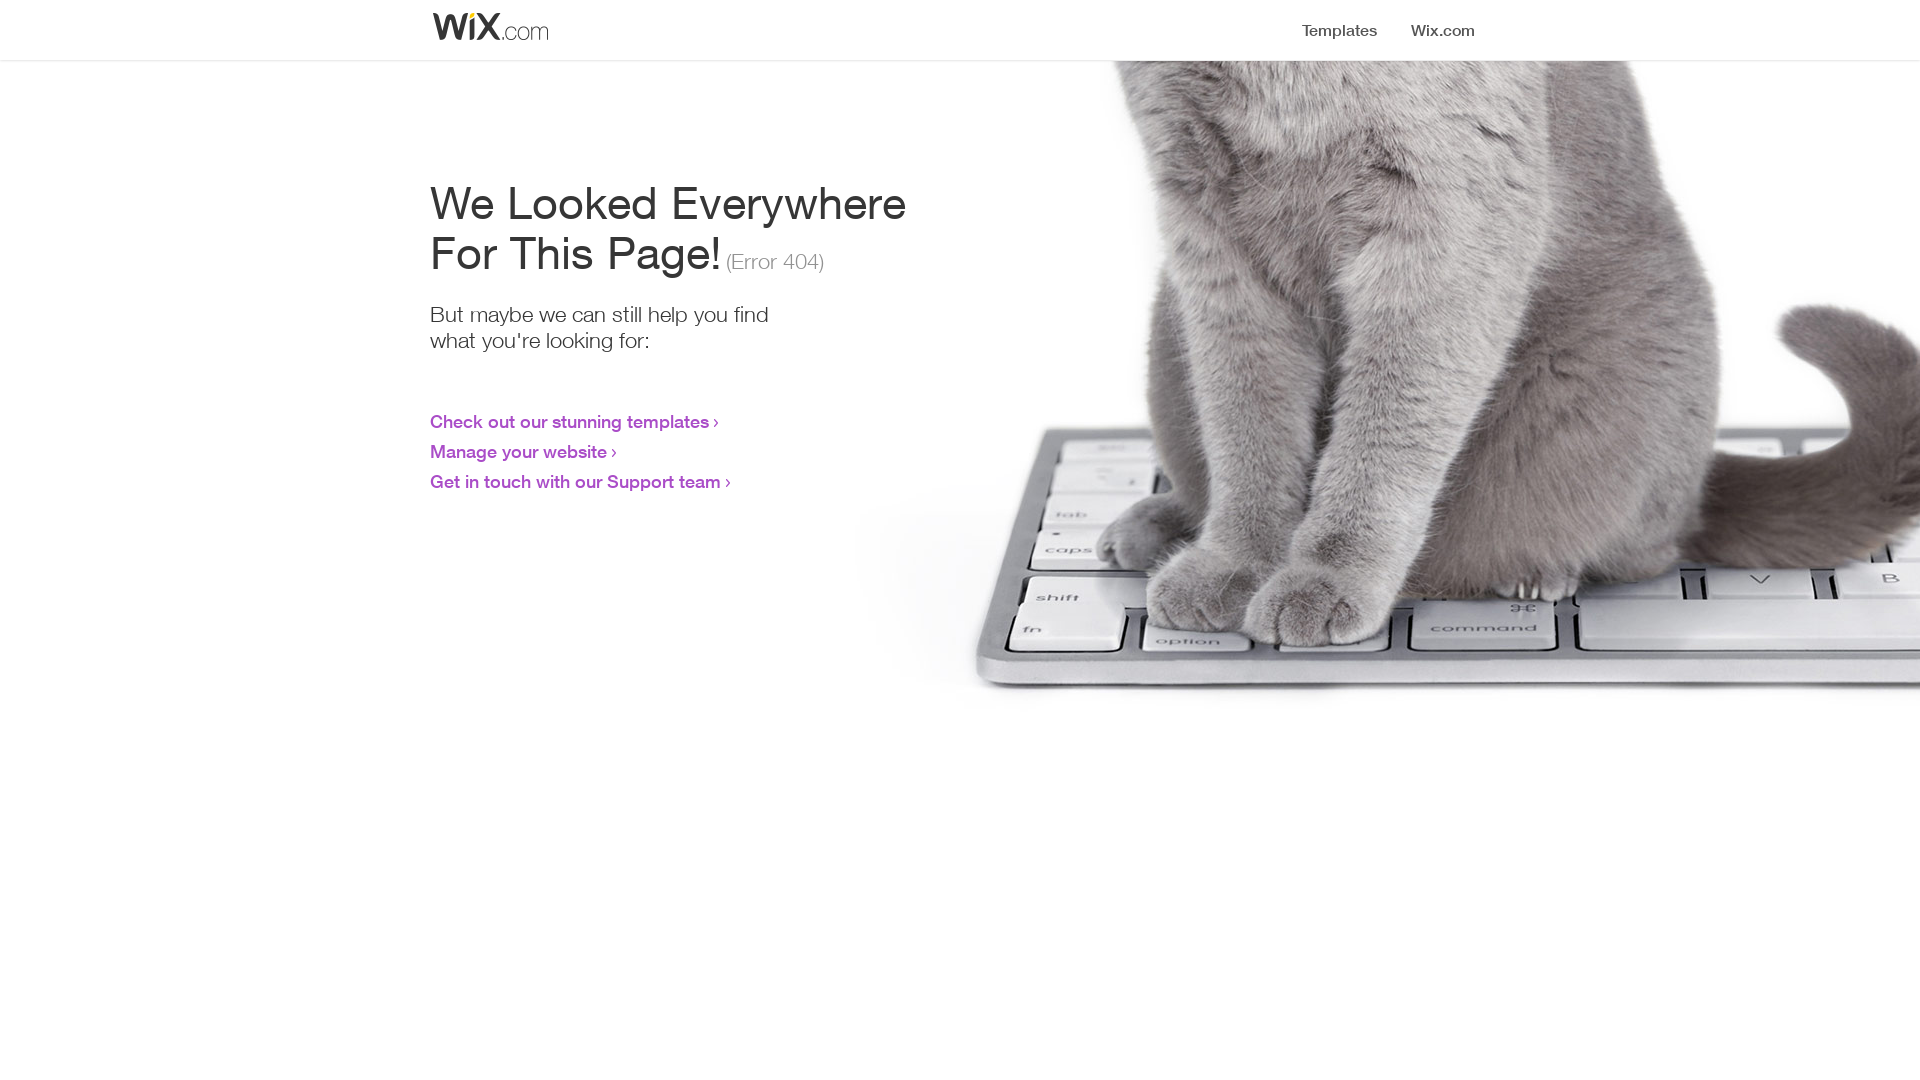 Image resolution: width=1920 pixels, height=1080 pixels. What do you see at coordinates (518, 451) in the screenshot?
I see `Manage your website` at bounding box center [518, 451].